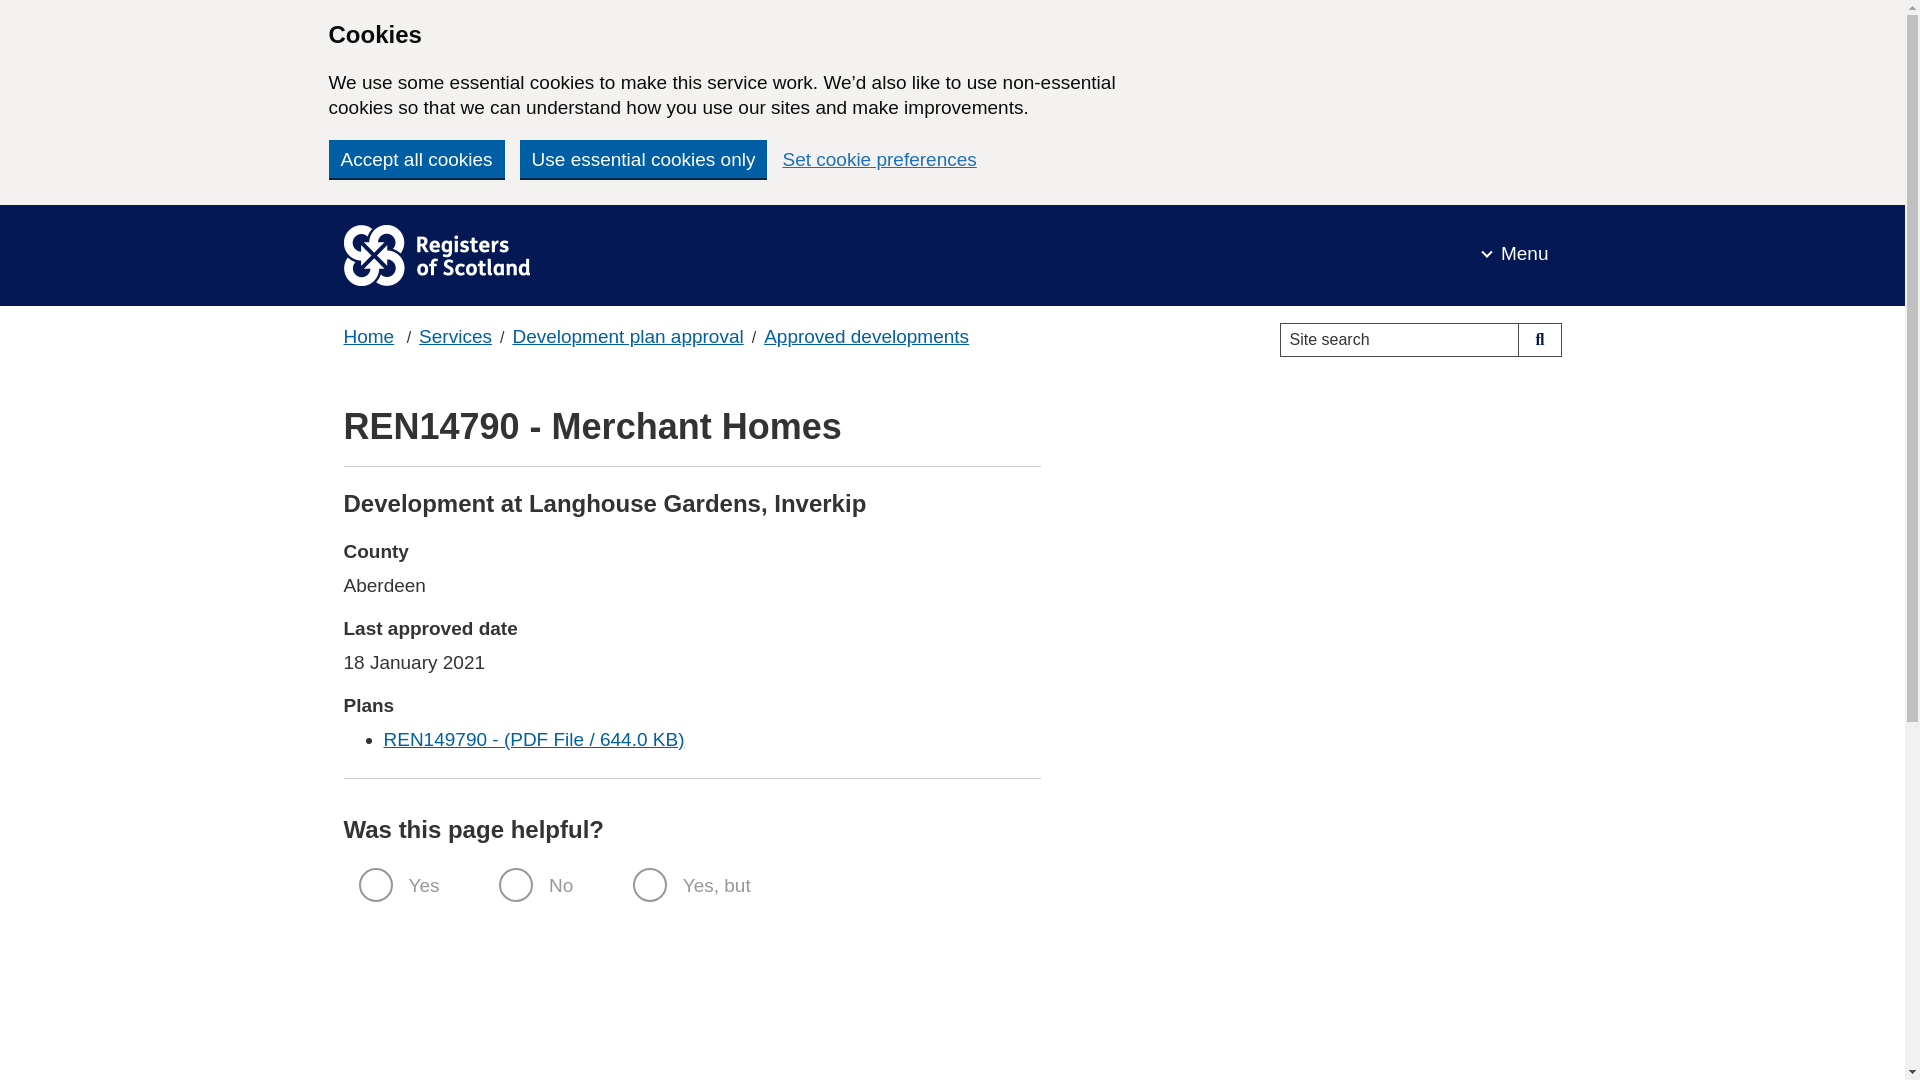  What do you see at coordinates (416, 159) in the screenshot?
I see `Accept all cookies` at bounding box center [416, 159].